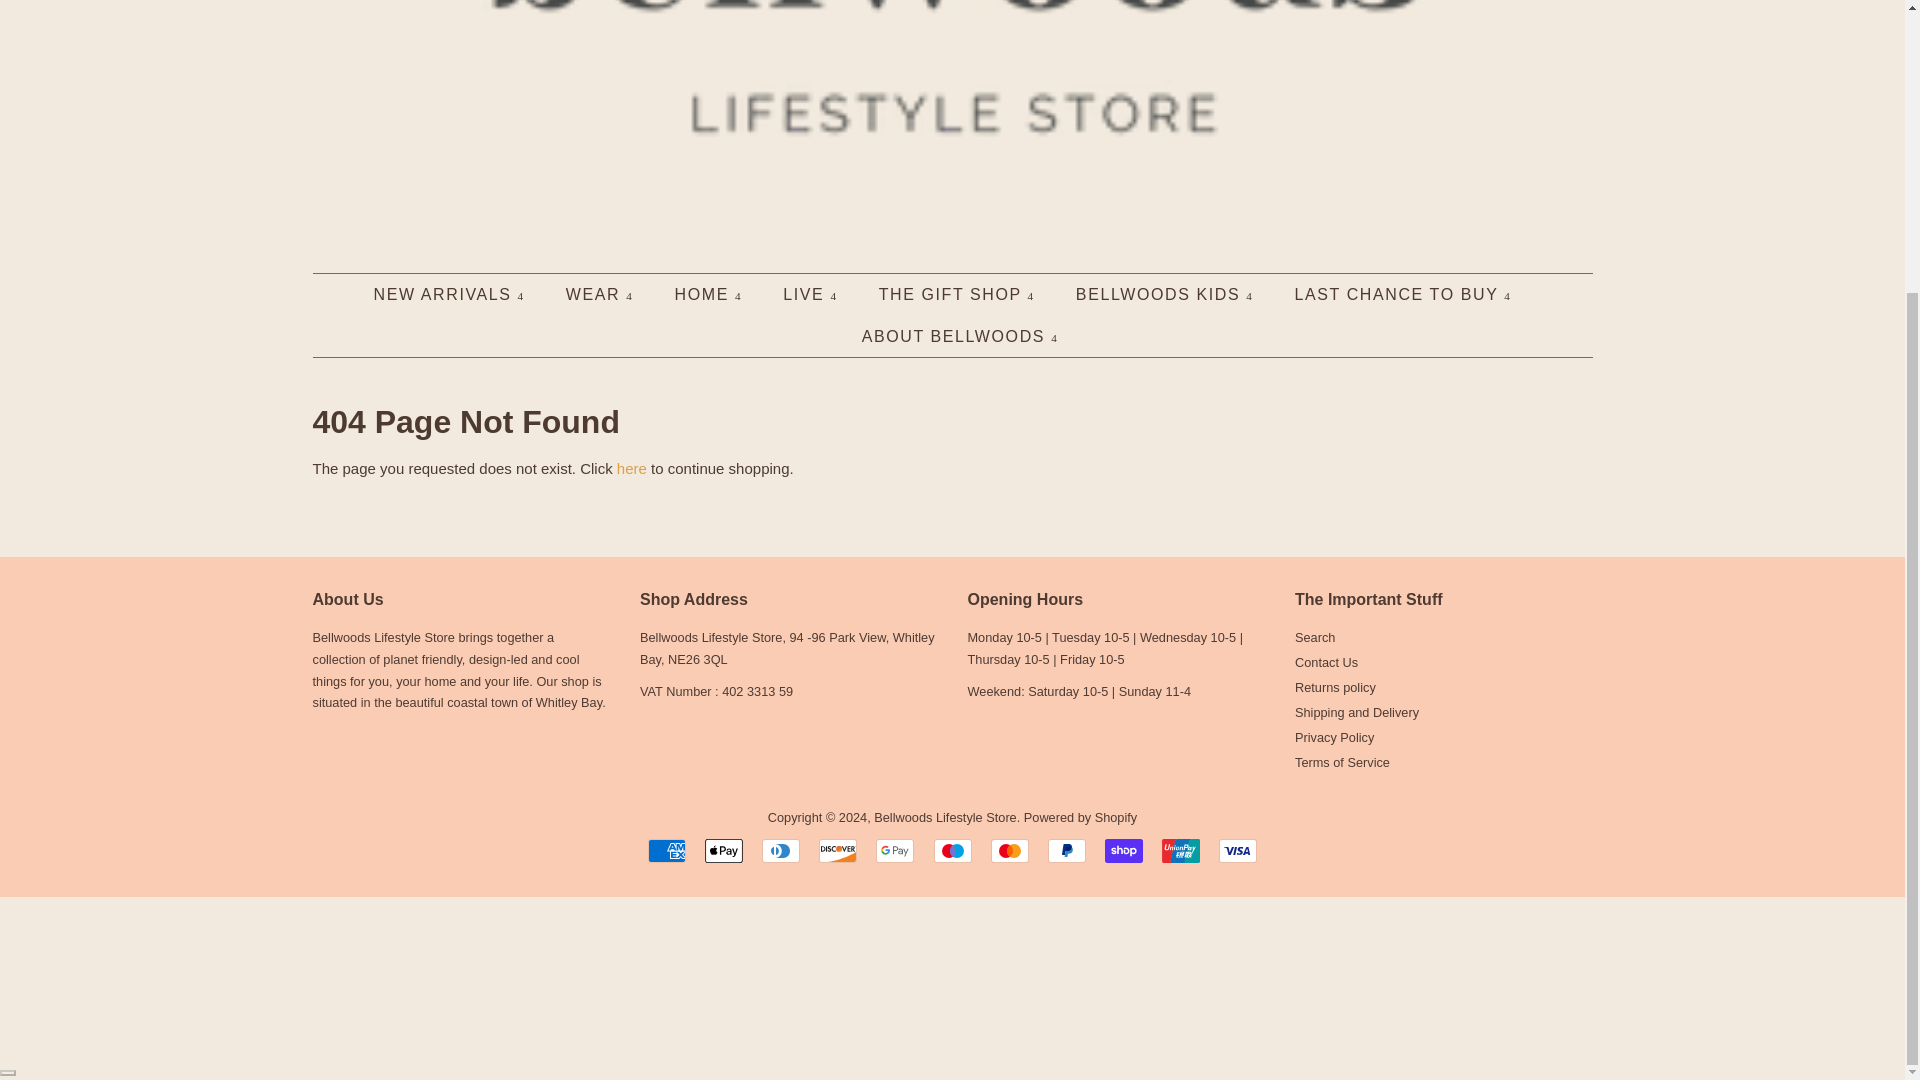 The image size is (1920, 1080). What do you see at coordinates (838, 850) in the screenshot?
I see `Discover` at bounding box center [838, 850].